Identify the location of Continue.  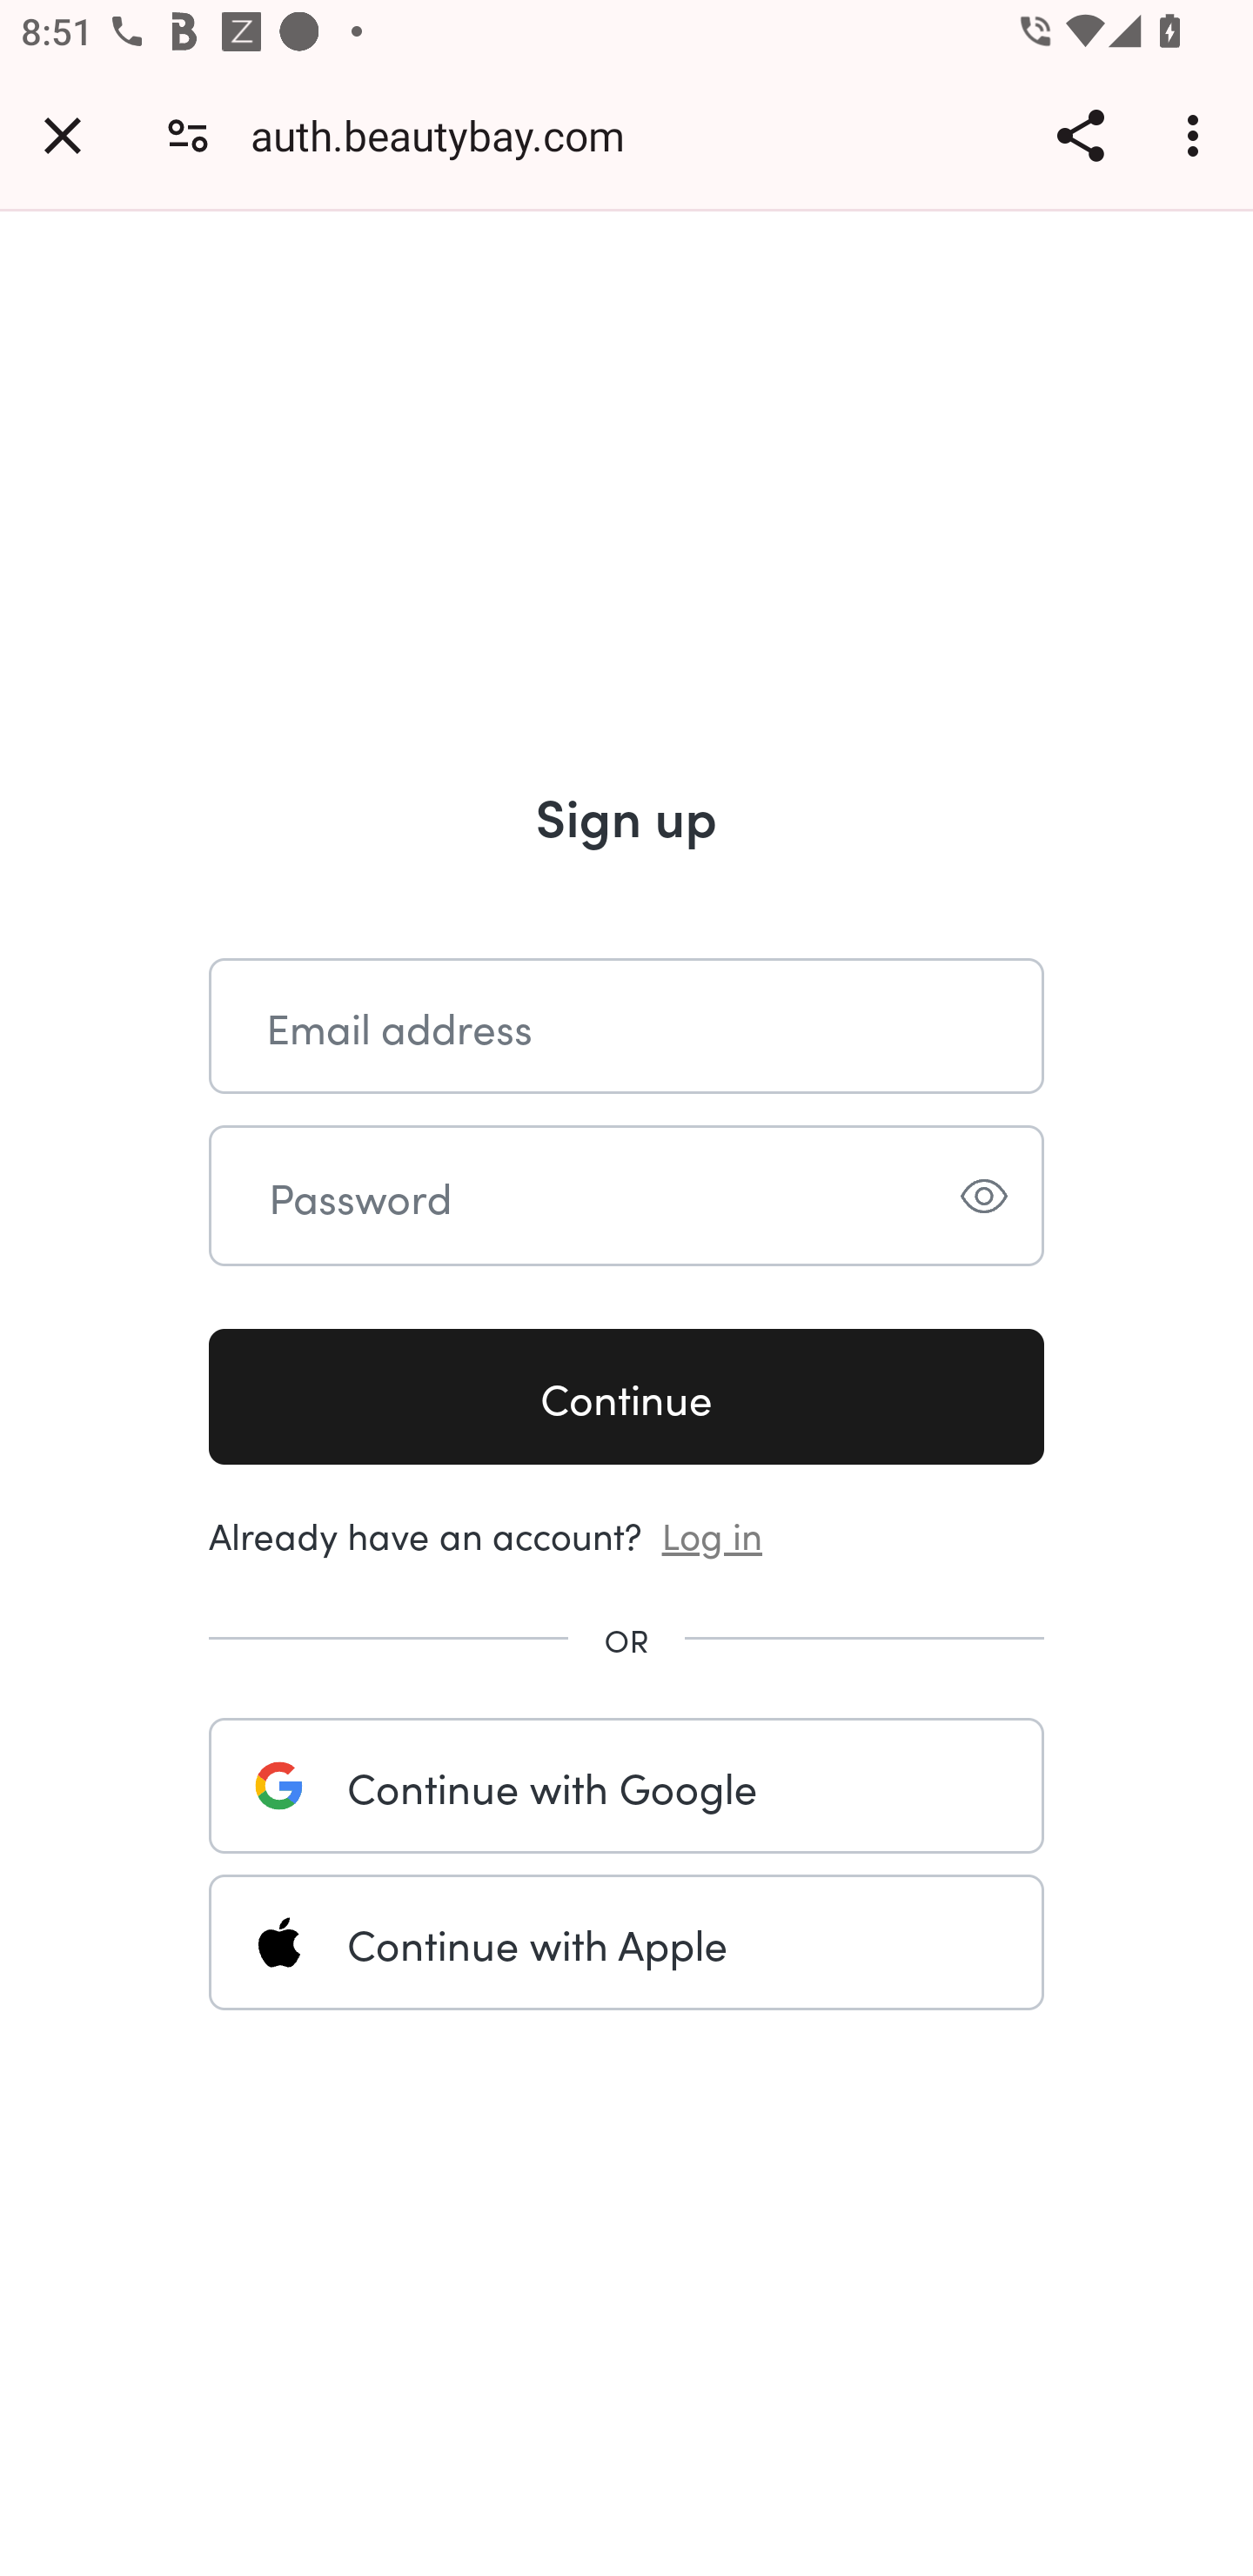
(626, 1398).